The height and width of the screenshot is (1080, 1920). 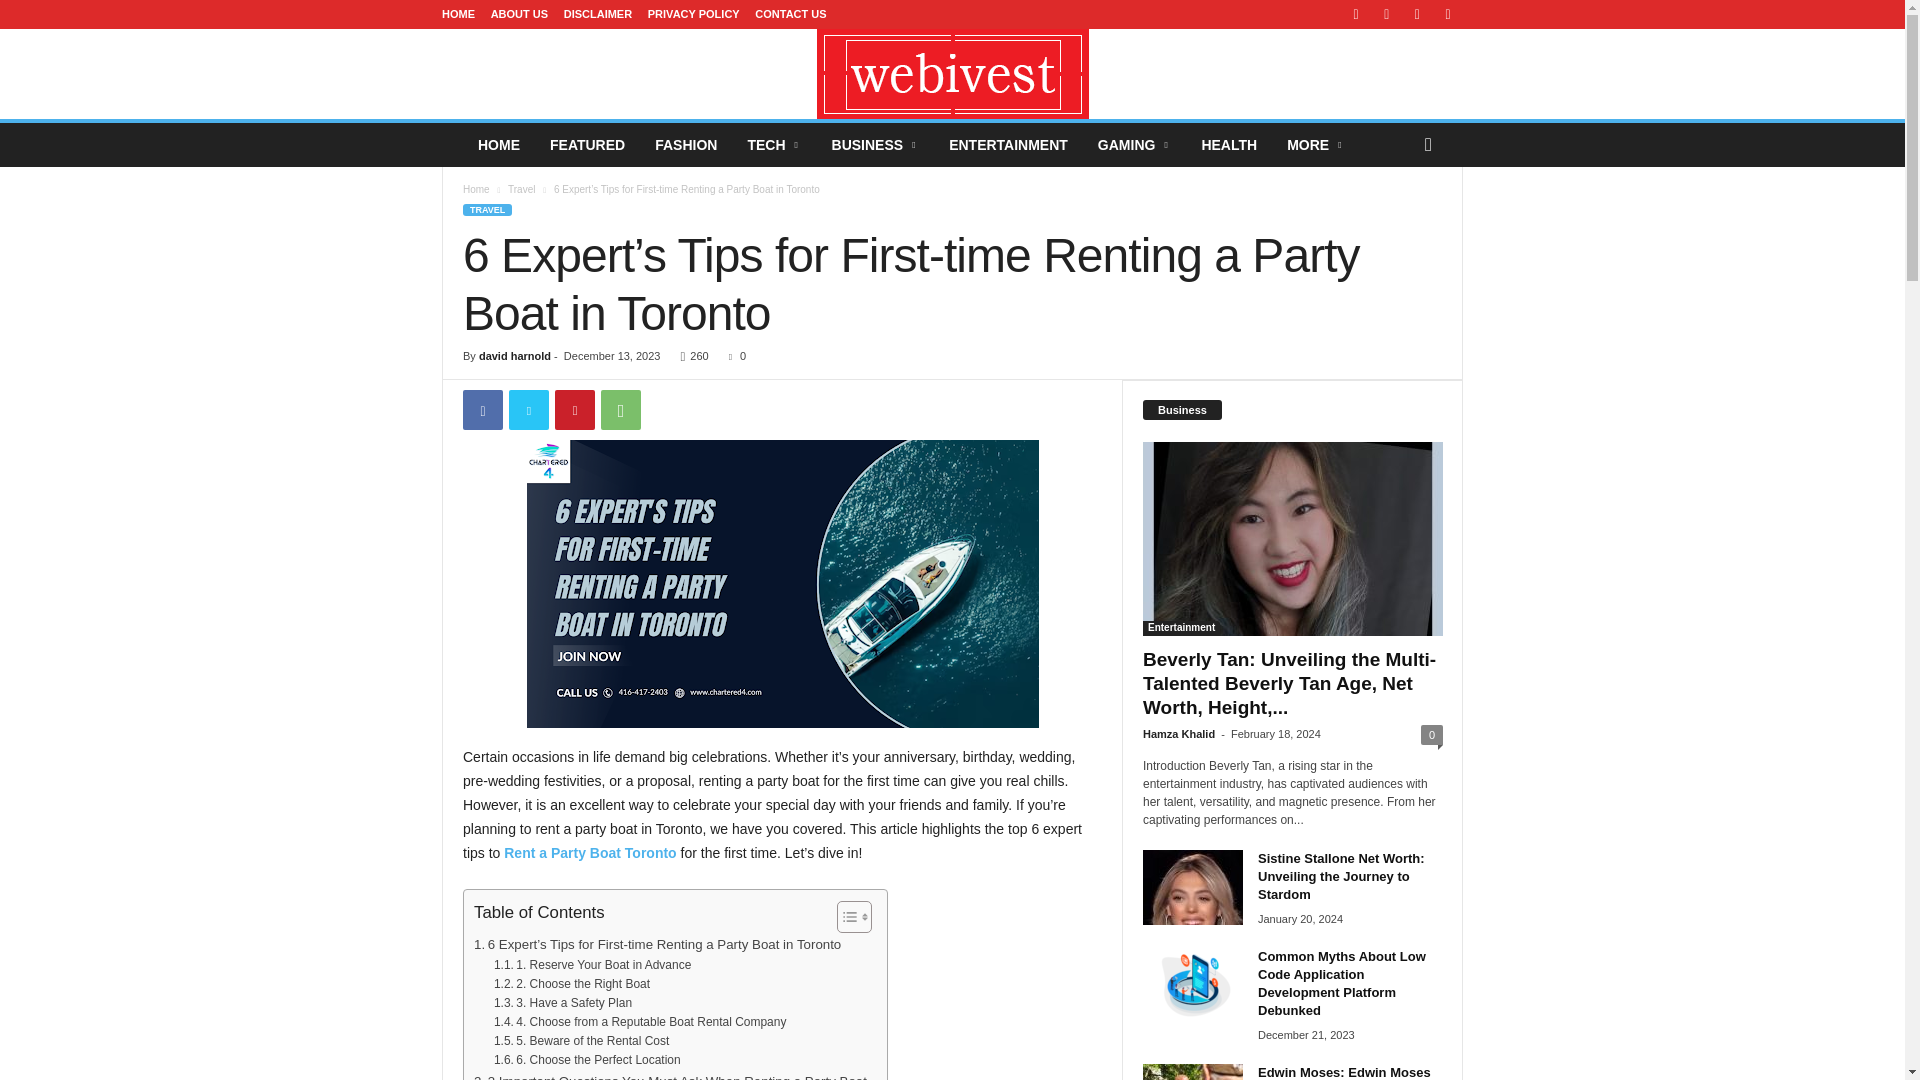 What do you see at coordinates (620, 409) in the screenshot?
I see `WhatsApp` at bounding box center [620, 409].